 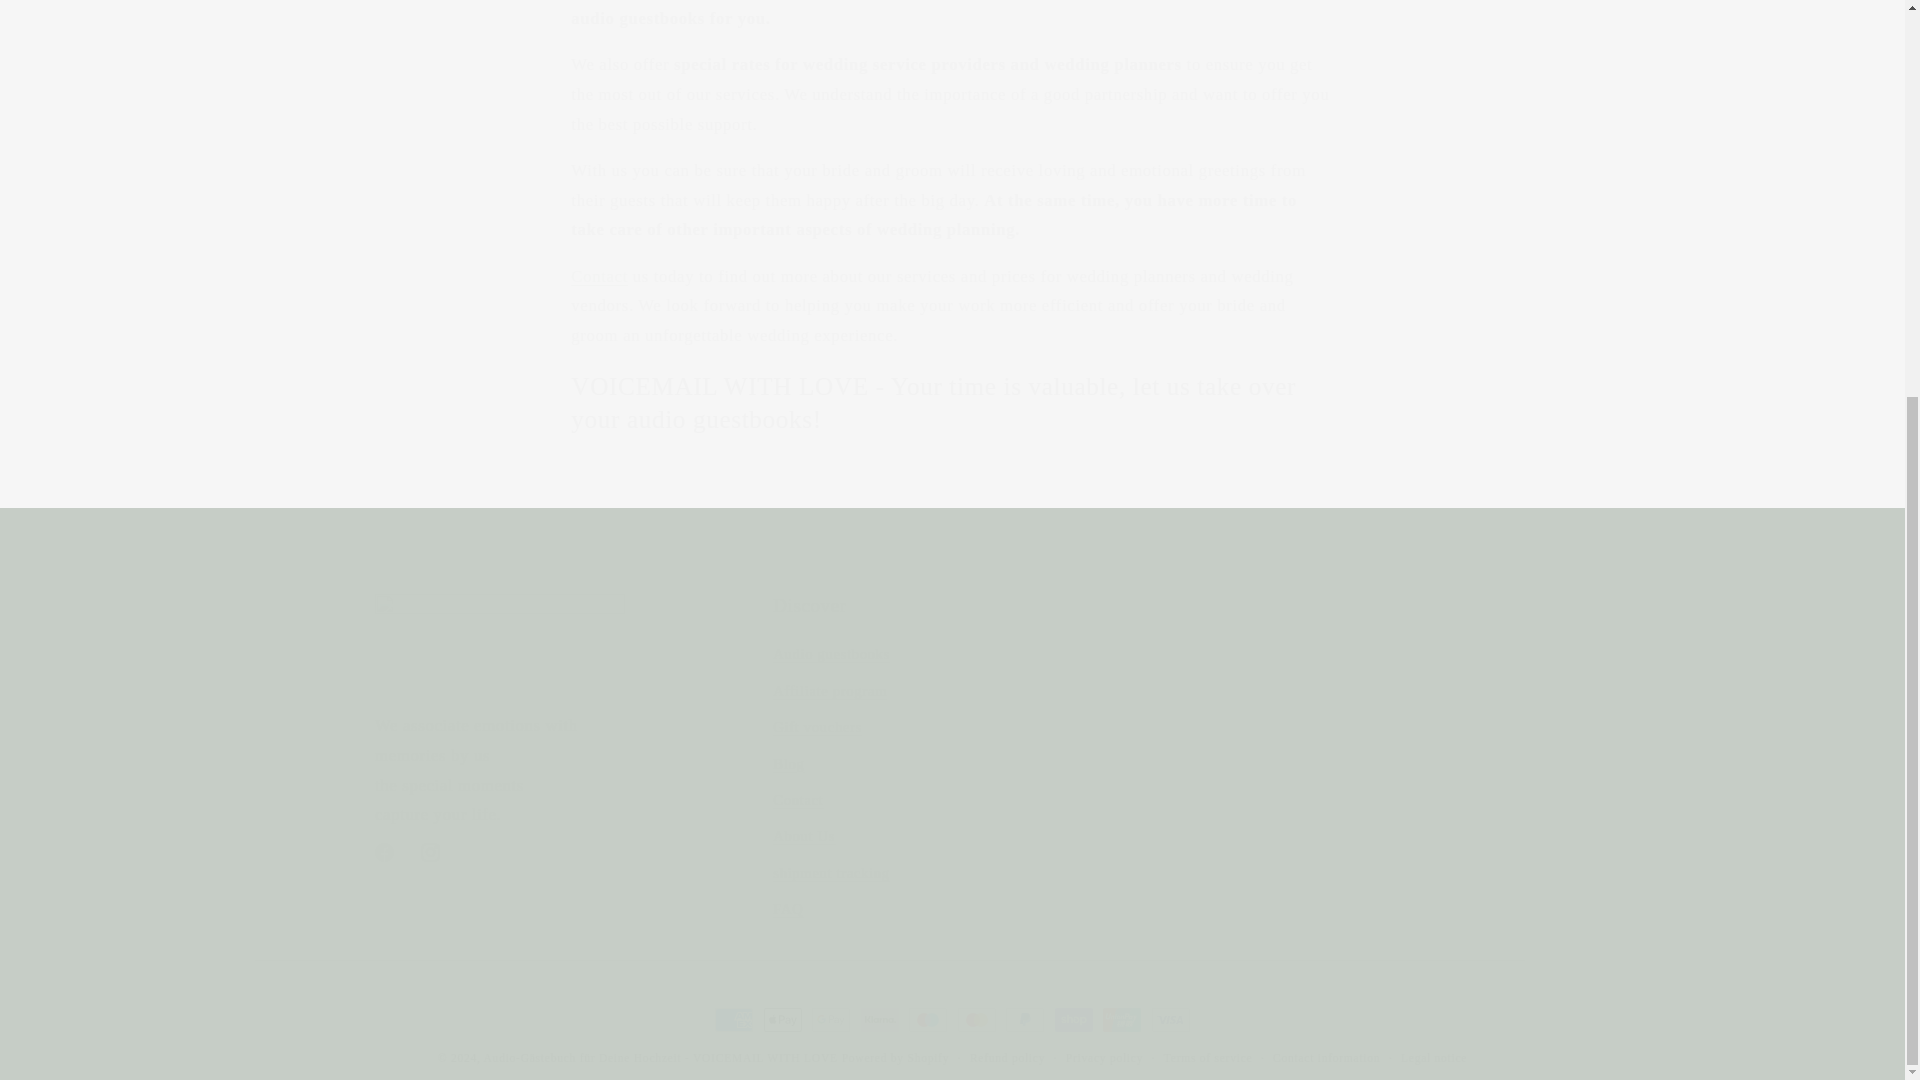 I want to click on Facebook, so click(x=384, y=852).